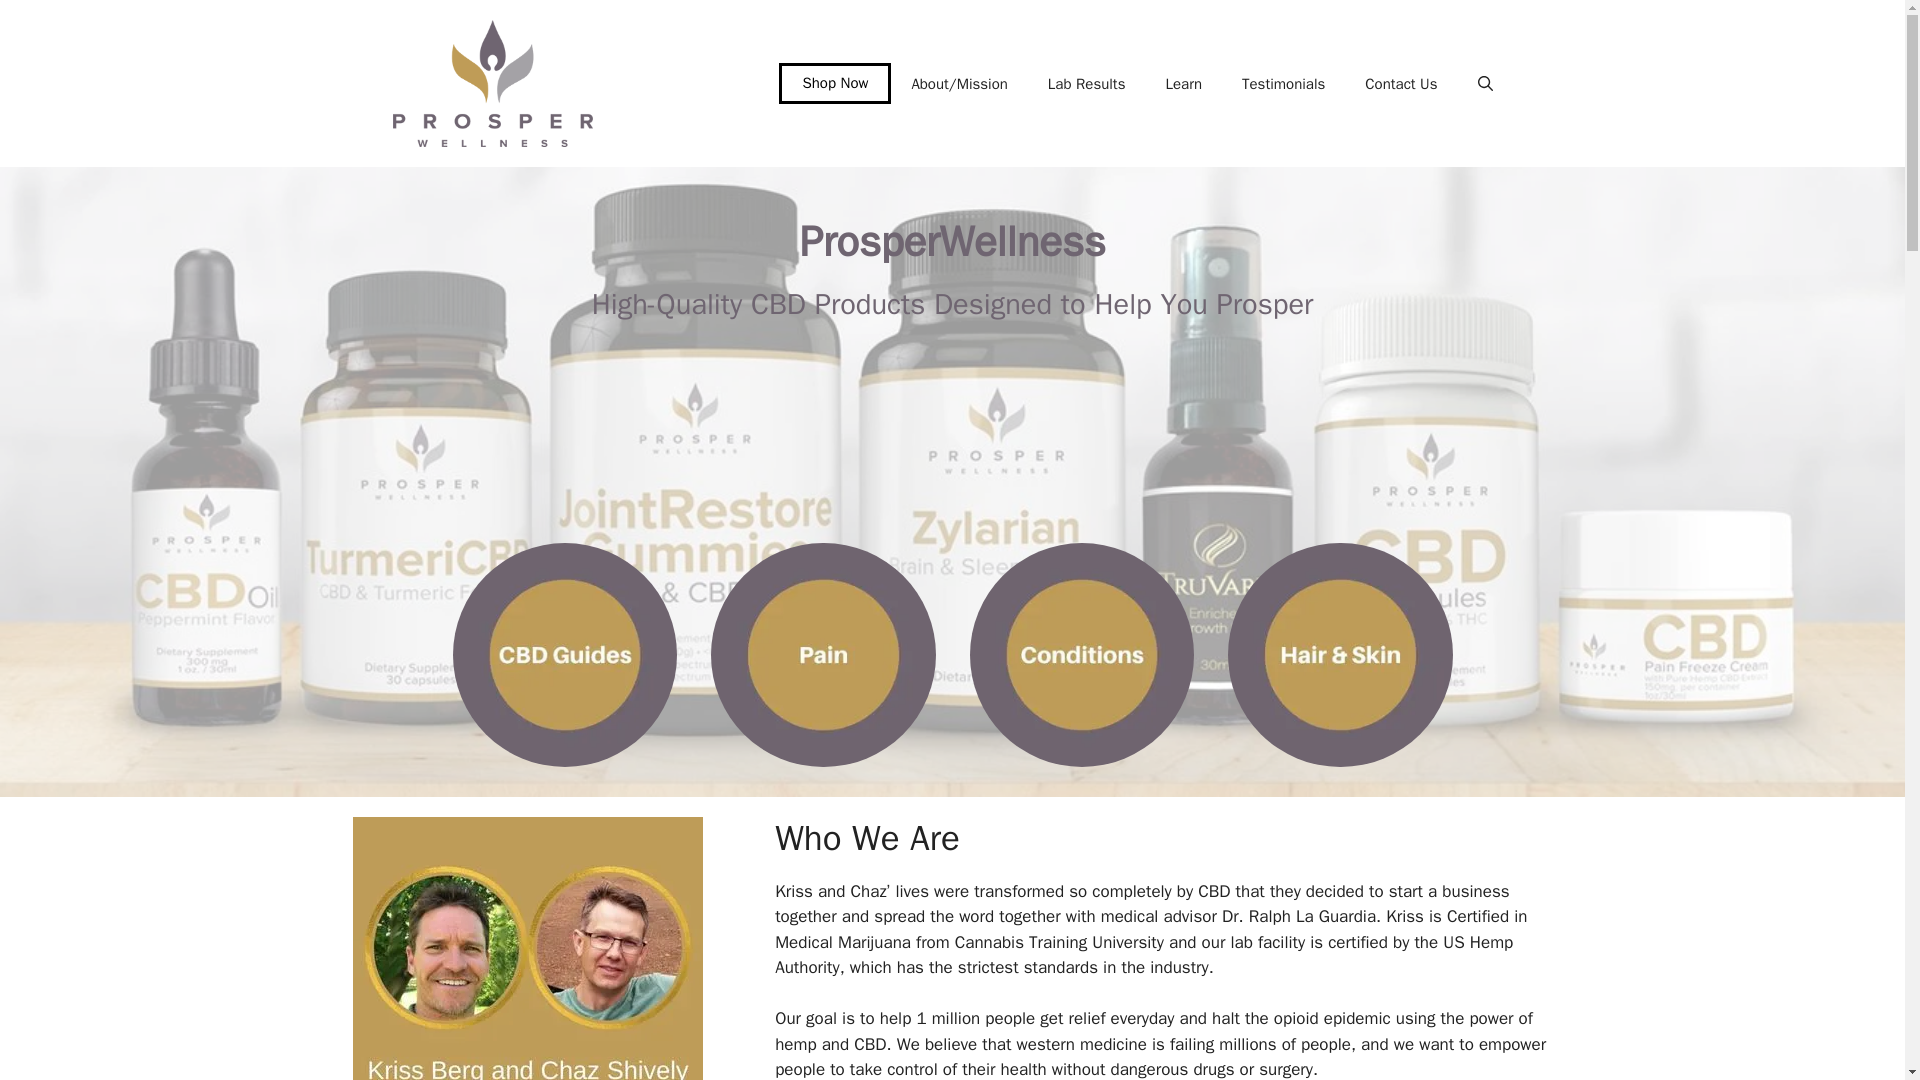 The image size is (1920, 1080). Describe the element at coordinates (1086, 84) in the screenshot. I see `Lab Results` at that location.